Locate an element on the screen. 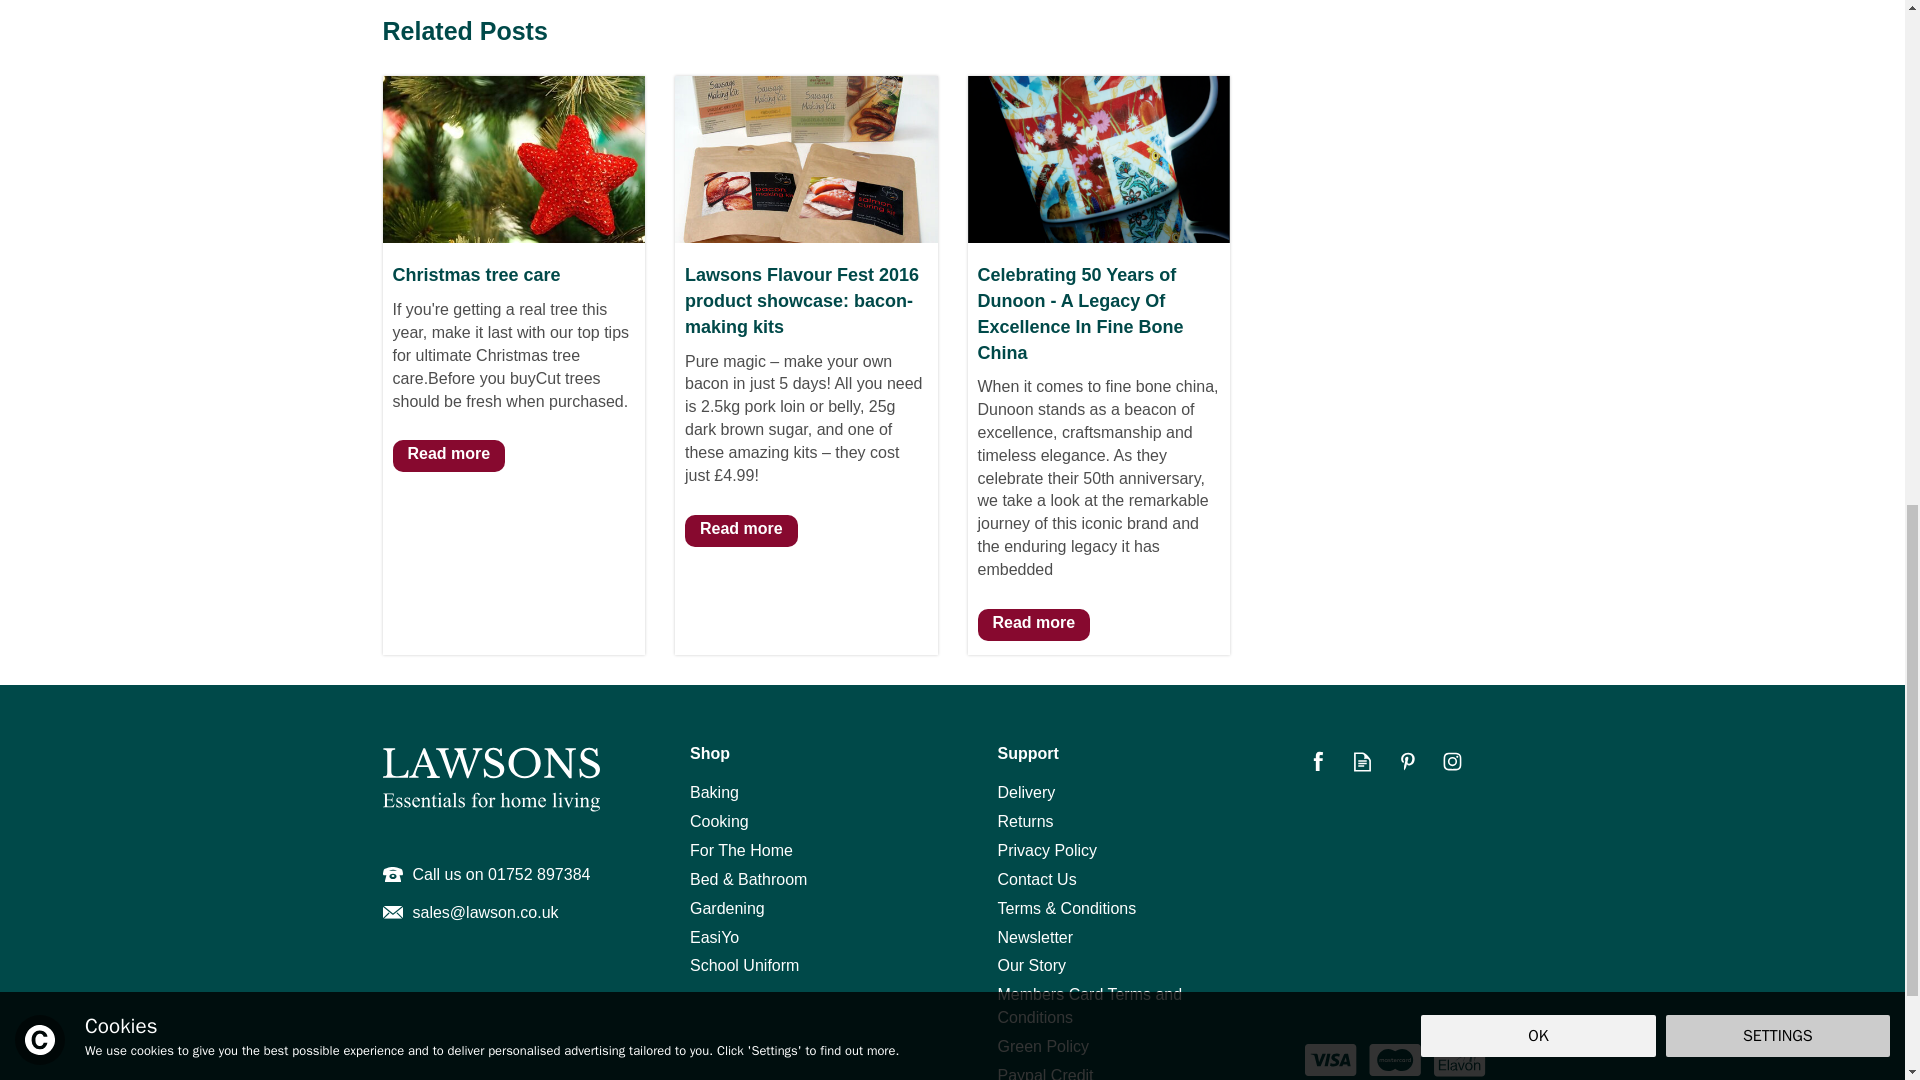  School Uniform is located at coordinates (798, 966).